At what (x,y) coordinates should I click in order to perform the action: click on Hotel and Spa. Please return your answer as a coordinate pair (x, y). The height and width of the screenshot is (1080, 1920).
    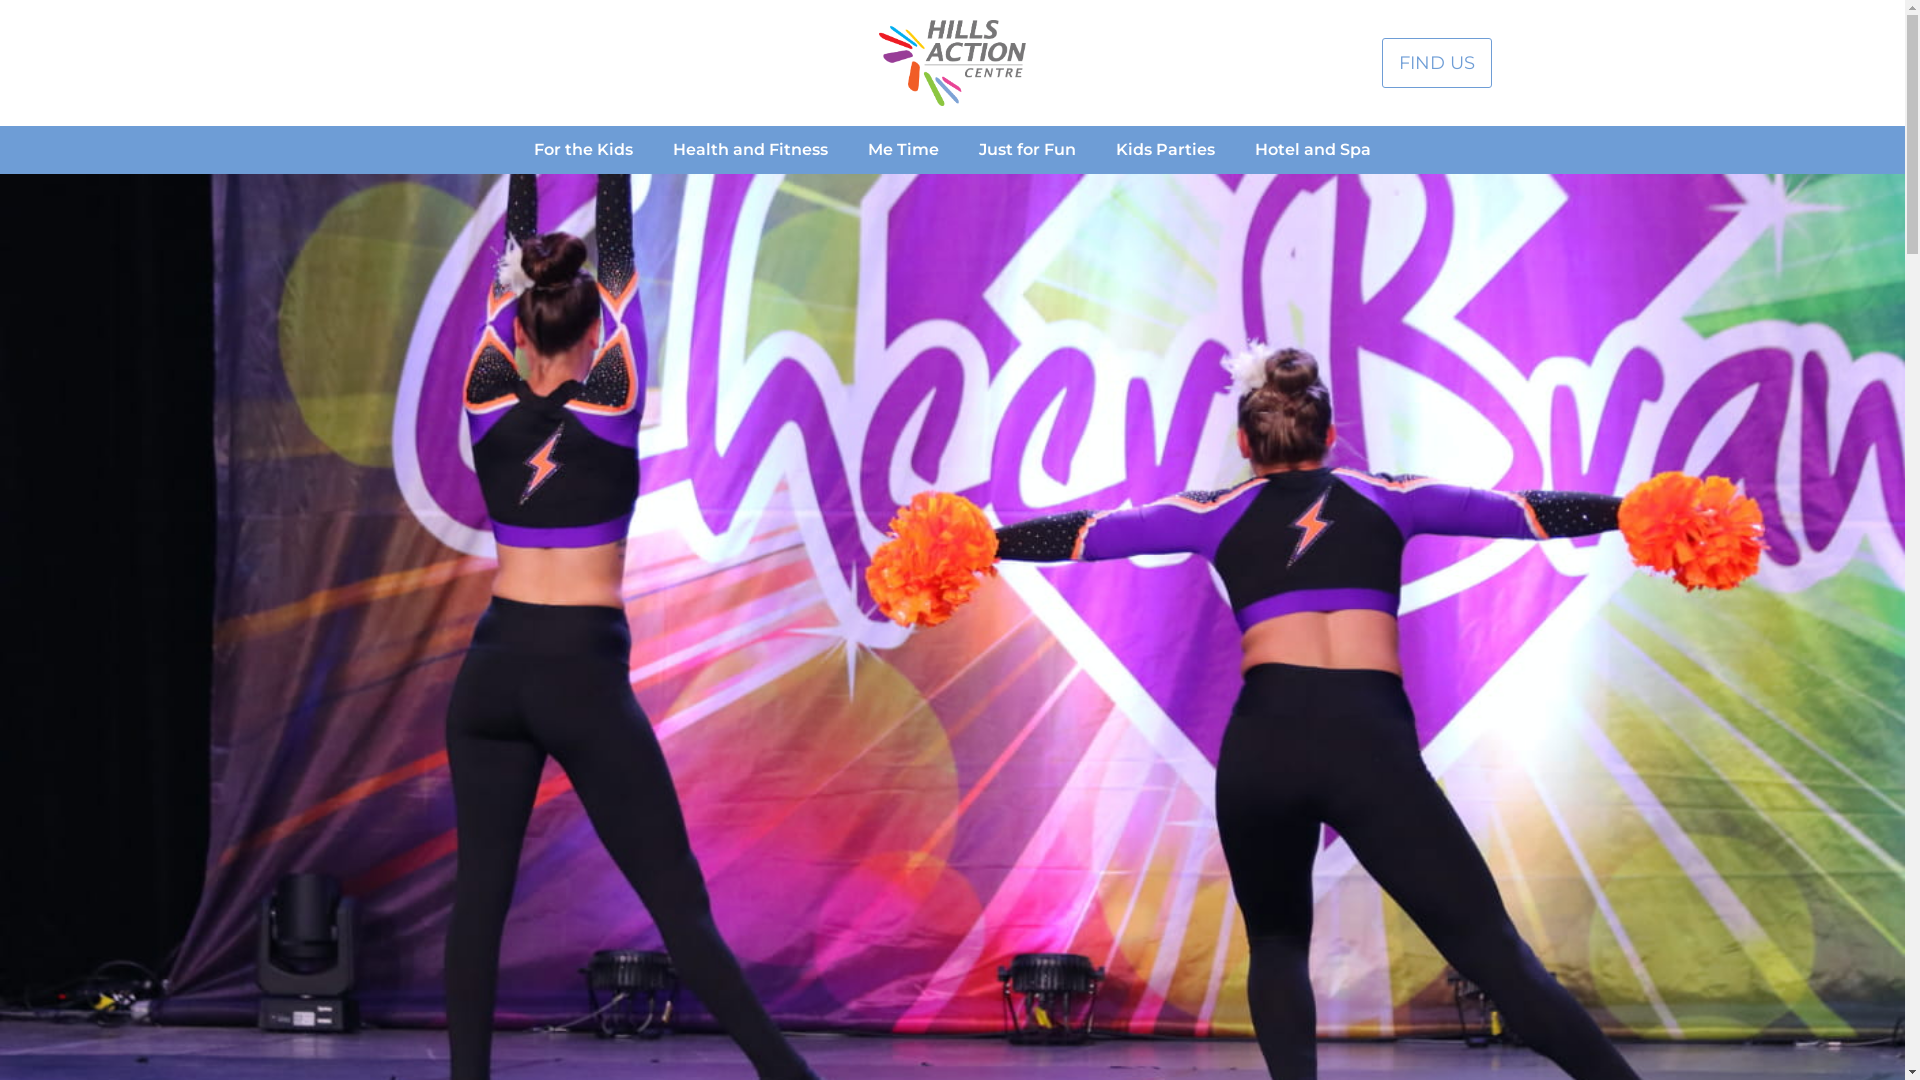
    Looking at the image, I should click on (1313, 150).